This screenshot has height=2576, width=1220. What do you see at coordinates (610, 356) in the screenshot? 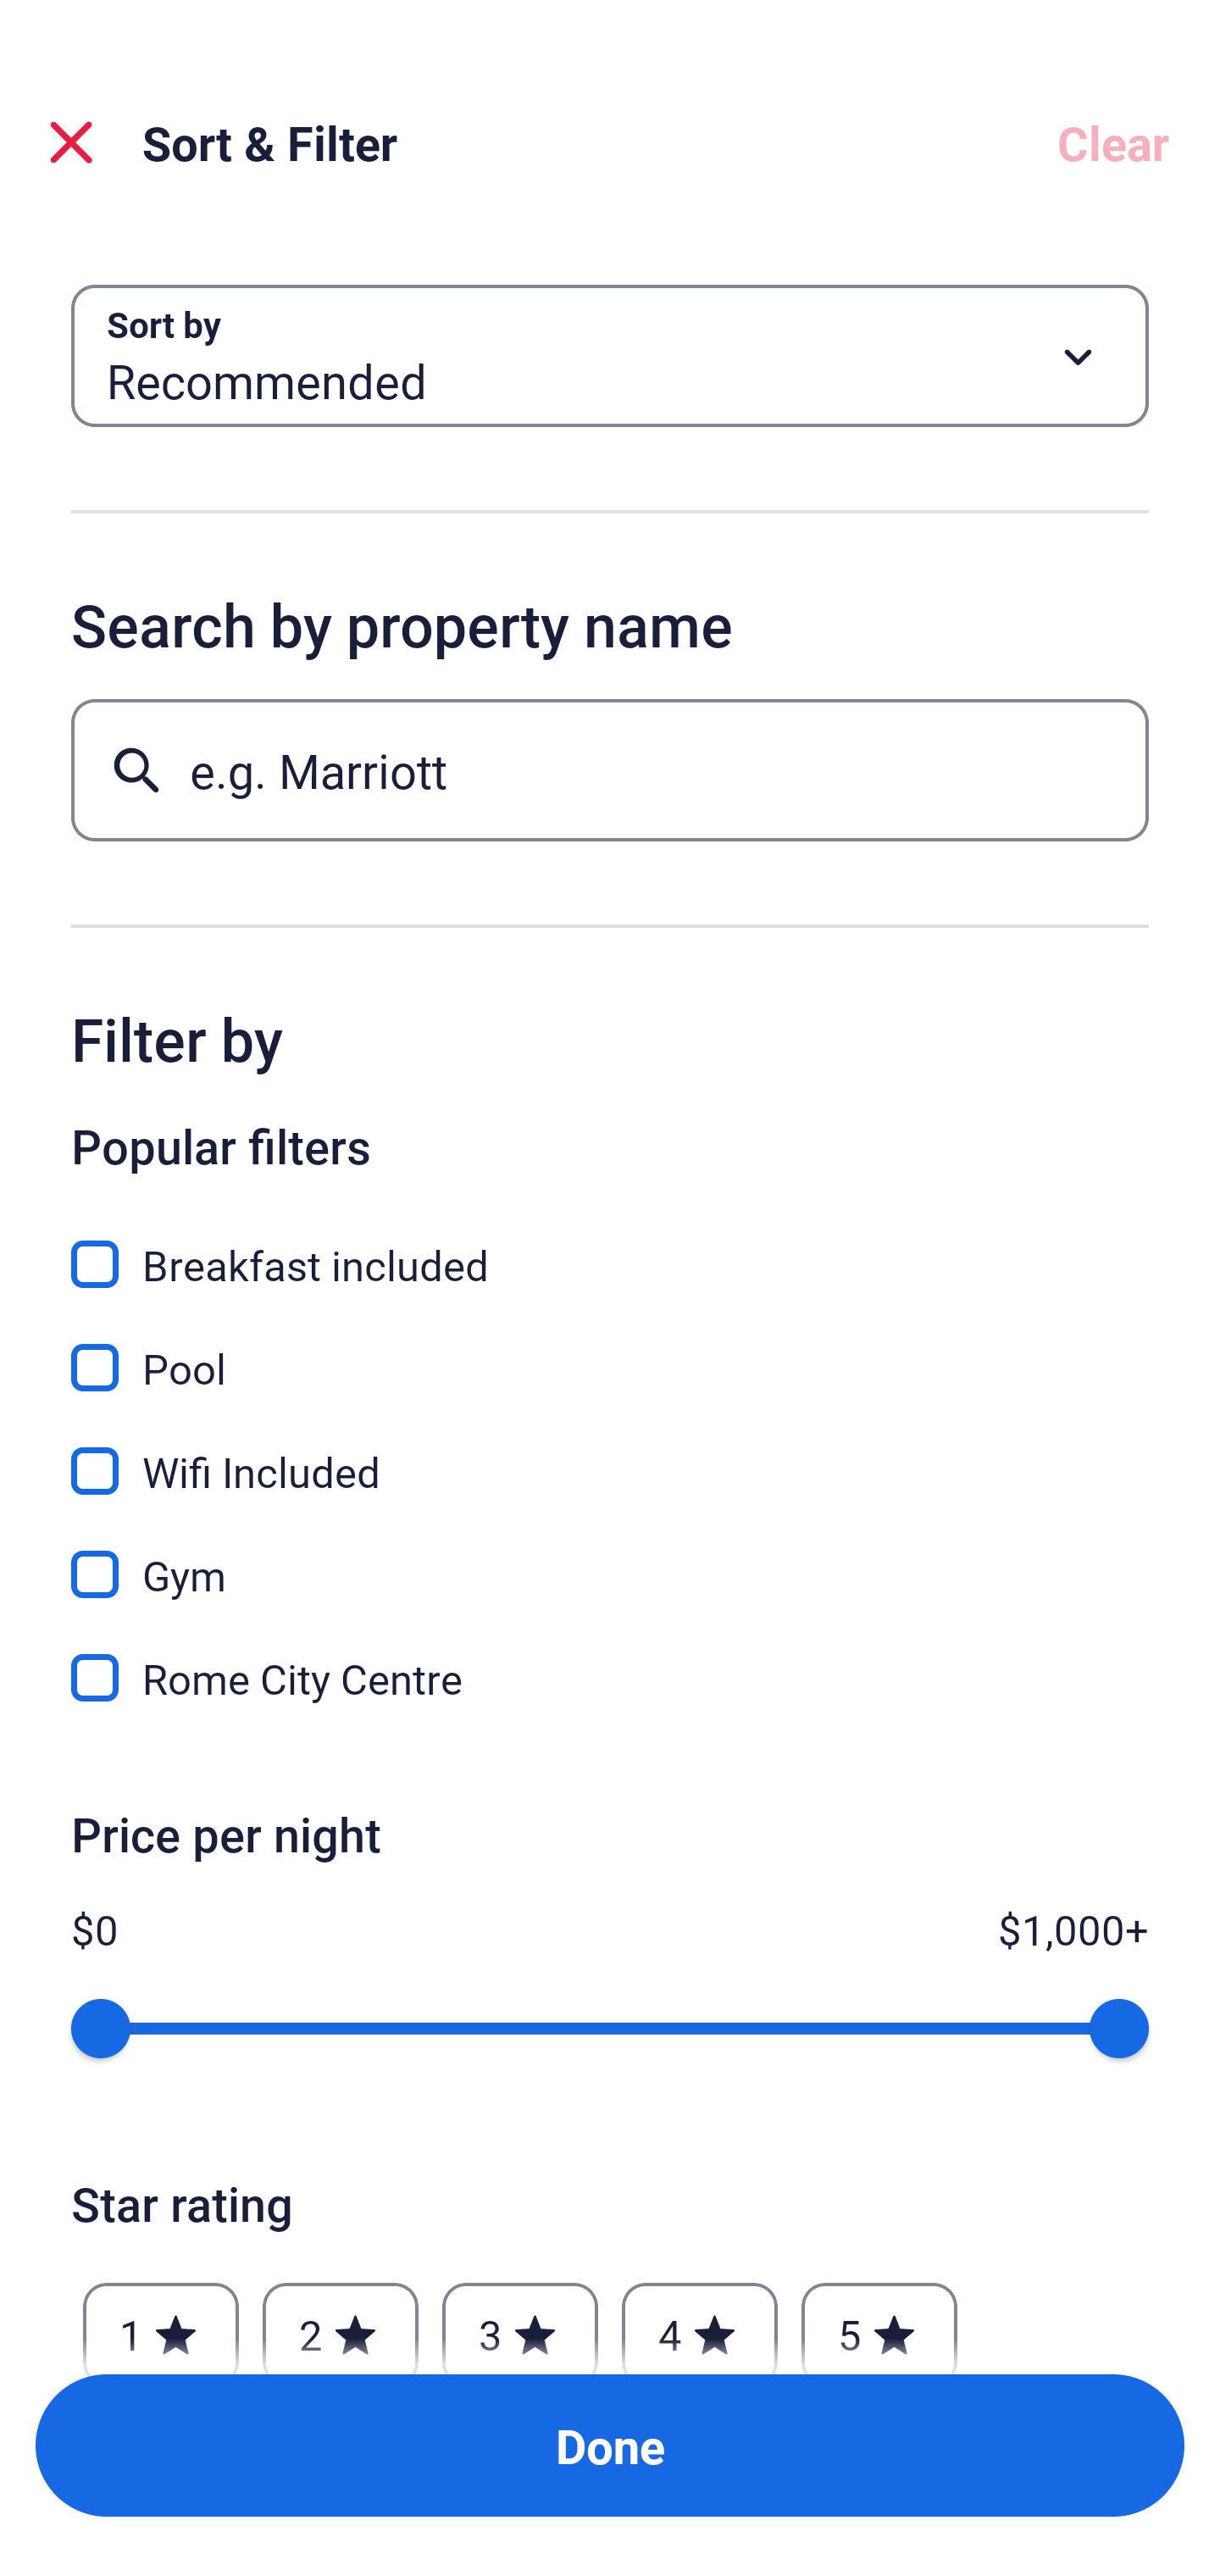
I see `Sort by Button Recommended` at bounding box center [610, 356].